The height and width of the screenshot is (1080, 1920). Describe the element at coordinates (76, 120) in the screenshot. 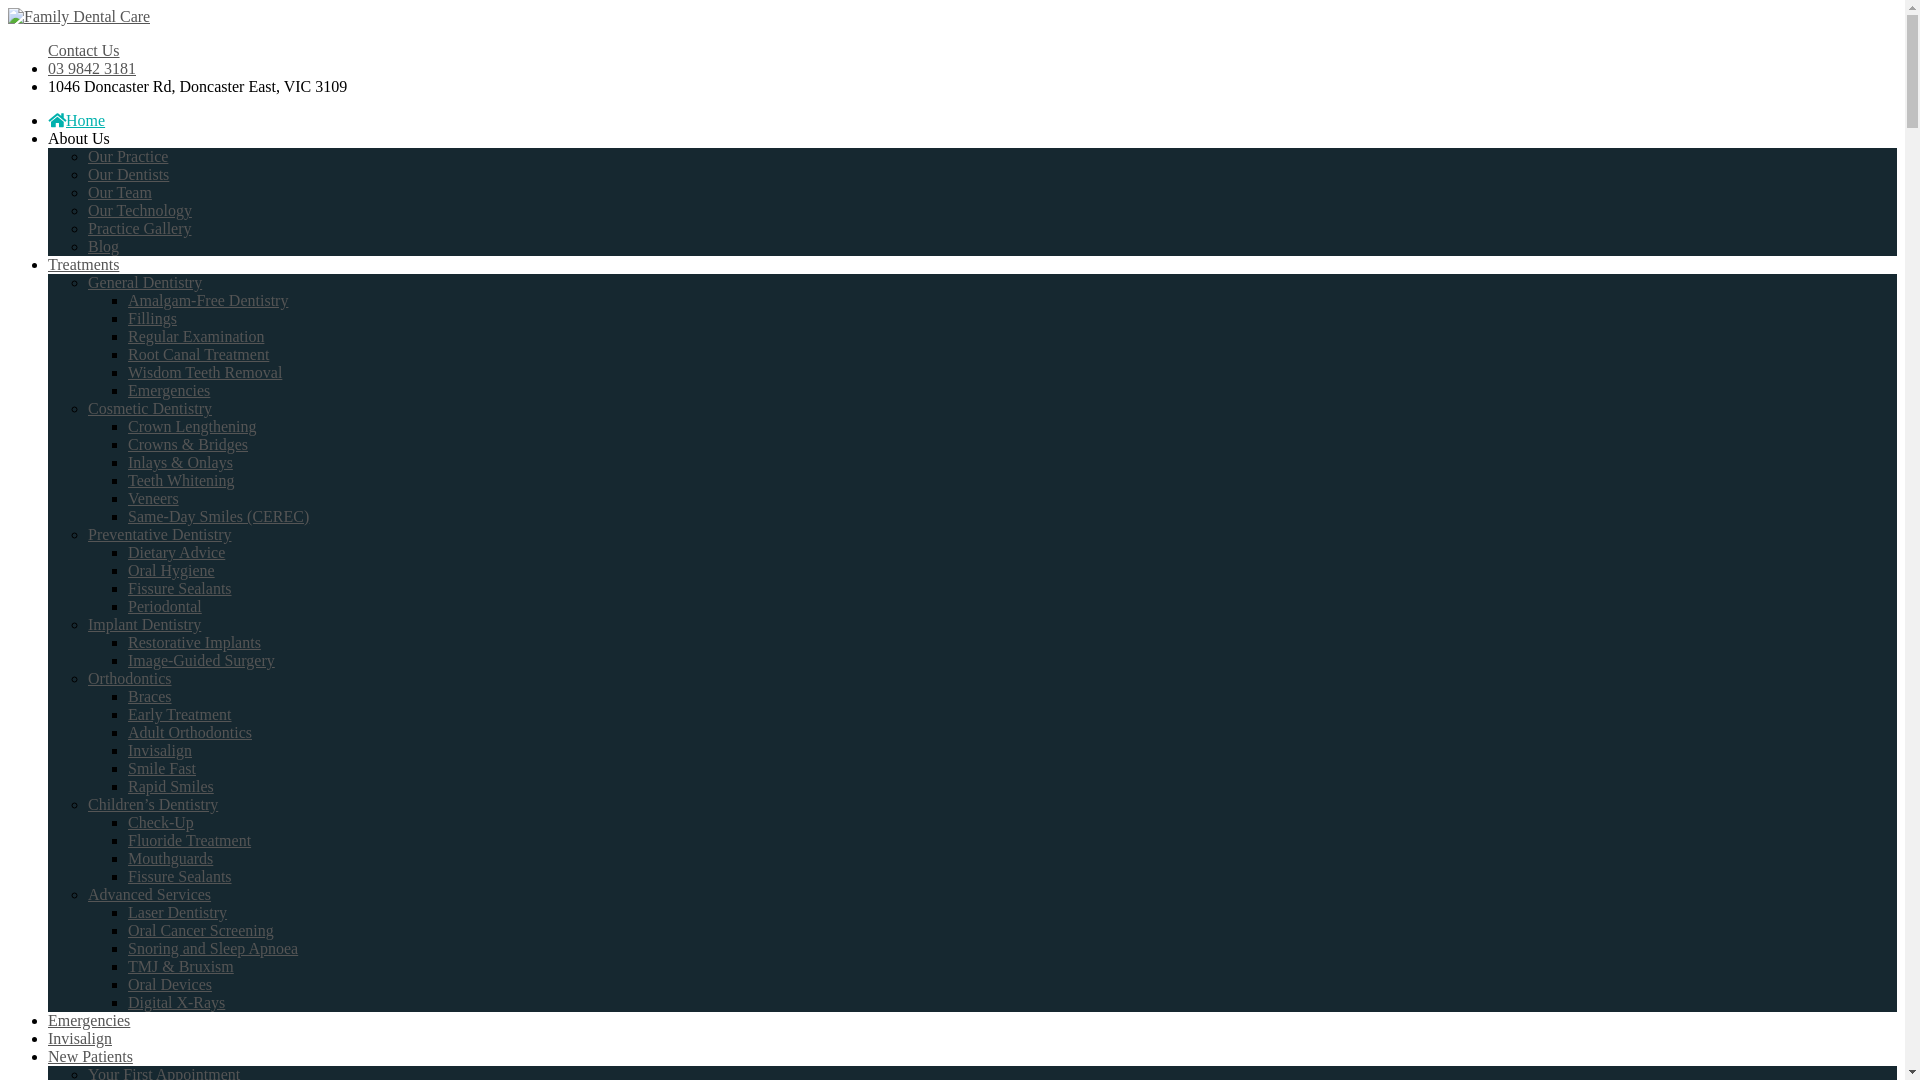

I see `Home` at that location.